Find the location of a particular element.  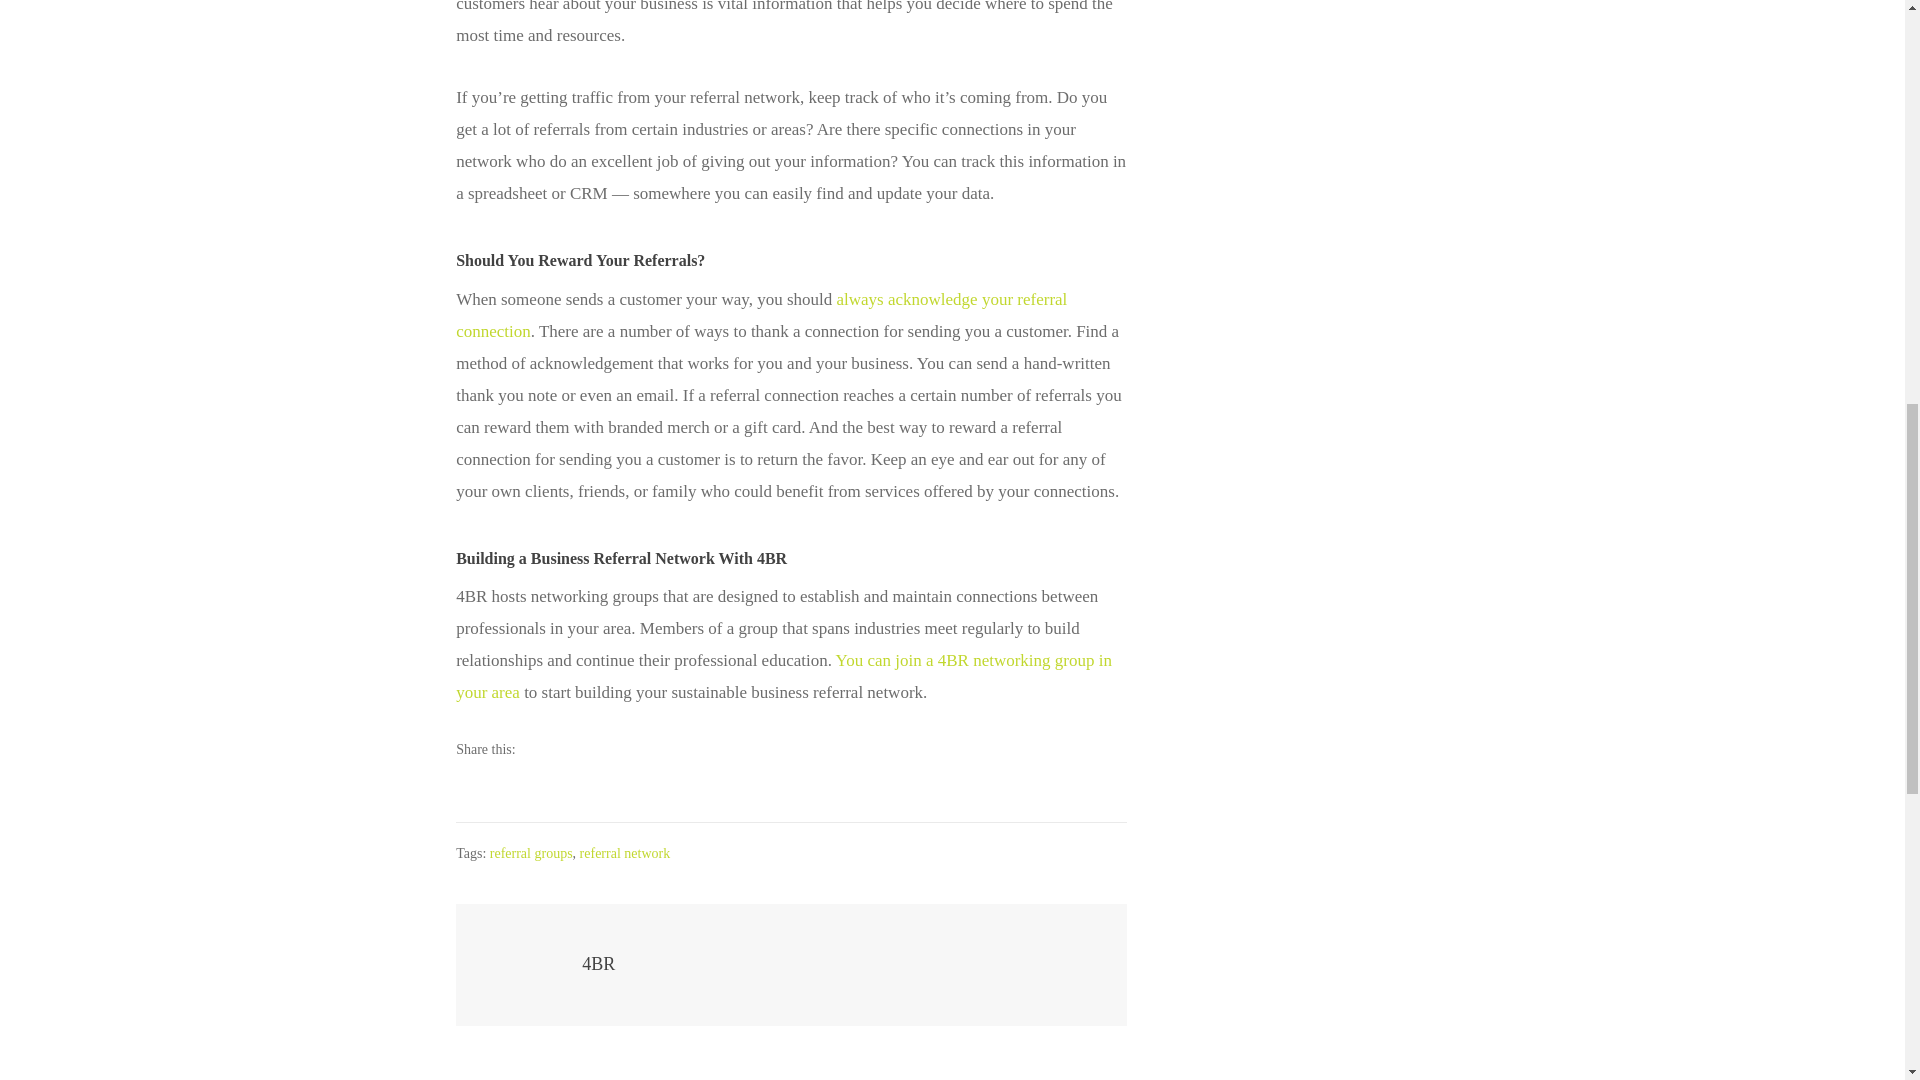

referral groups is located at coordinates (530, 852).